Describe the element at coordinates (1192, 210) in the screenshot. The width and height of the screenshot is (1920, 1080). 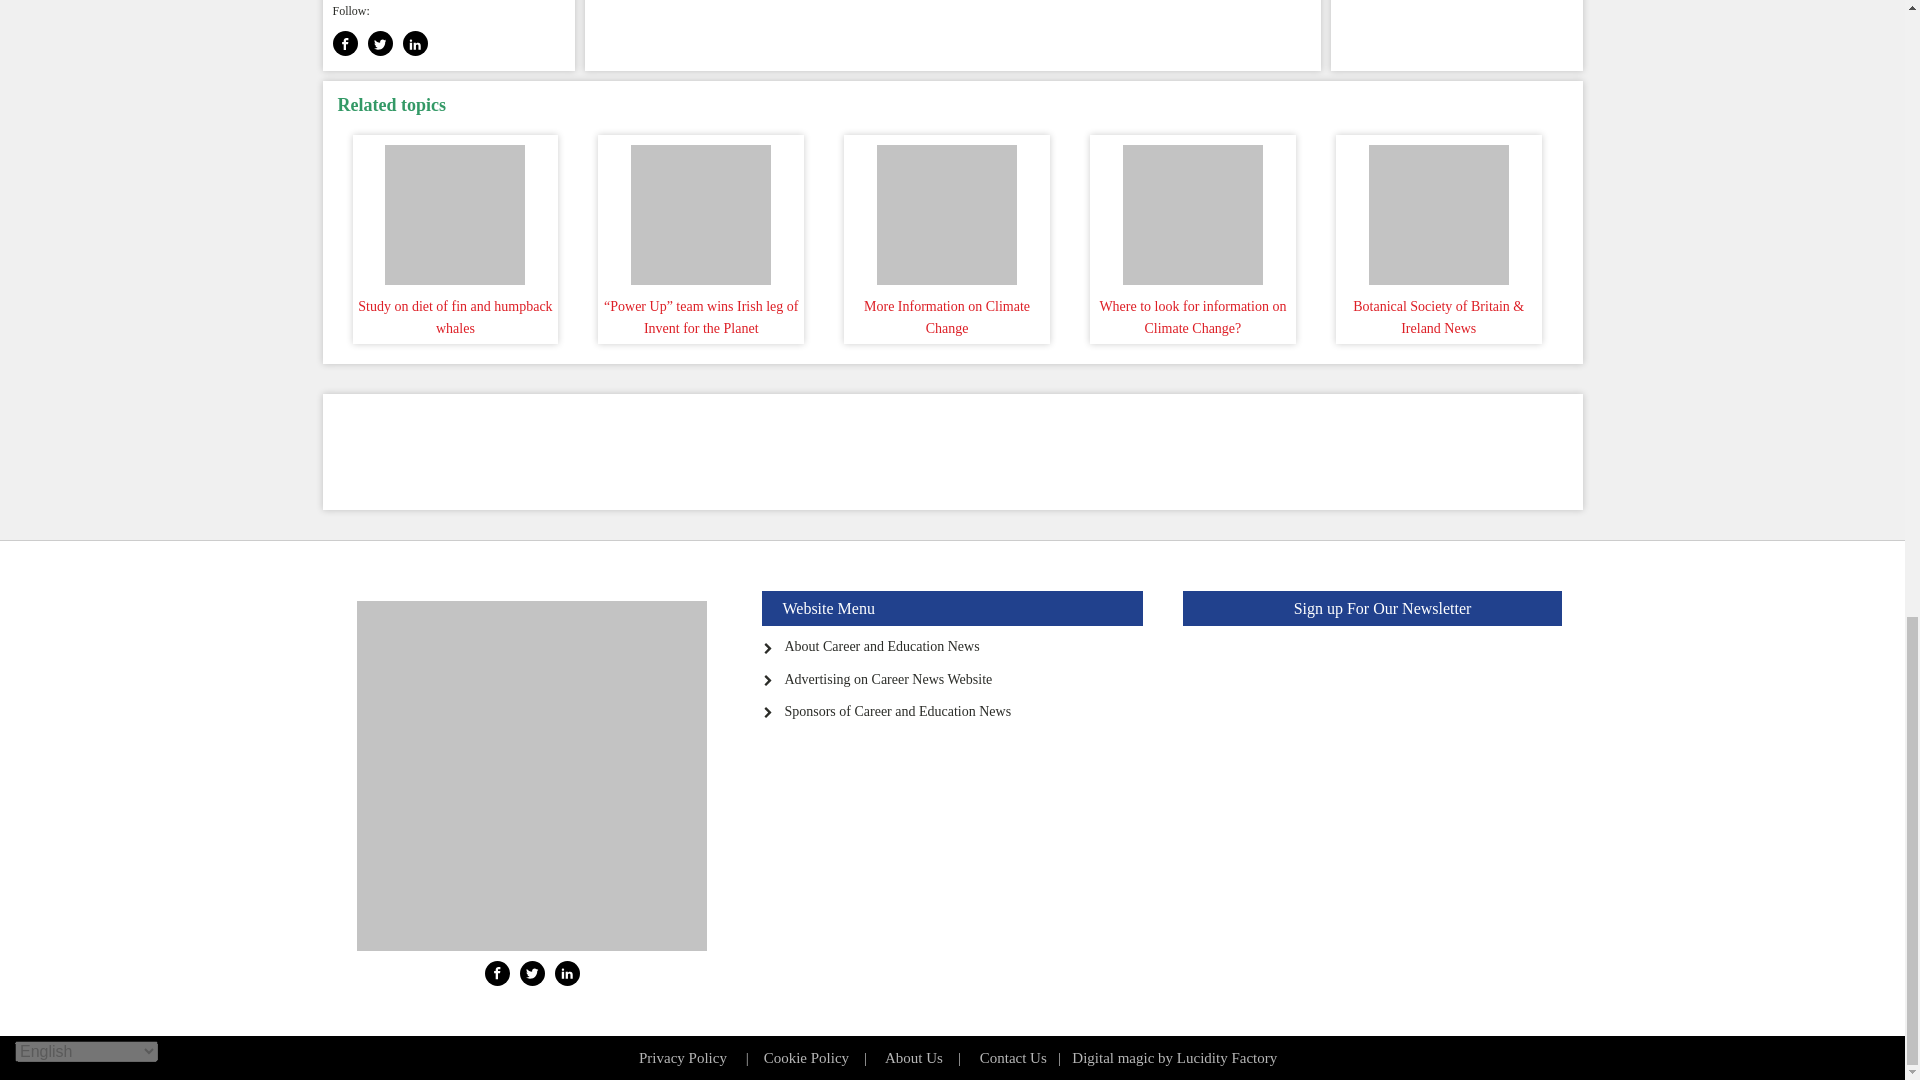
I see `Where to look for information on Climate Change?` at that location.